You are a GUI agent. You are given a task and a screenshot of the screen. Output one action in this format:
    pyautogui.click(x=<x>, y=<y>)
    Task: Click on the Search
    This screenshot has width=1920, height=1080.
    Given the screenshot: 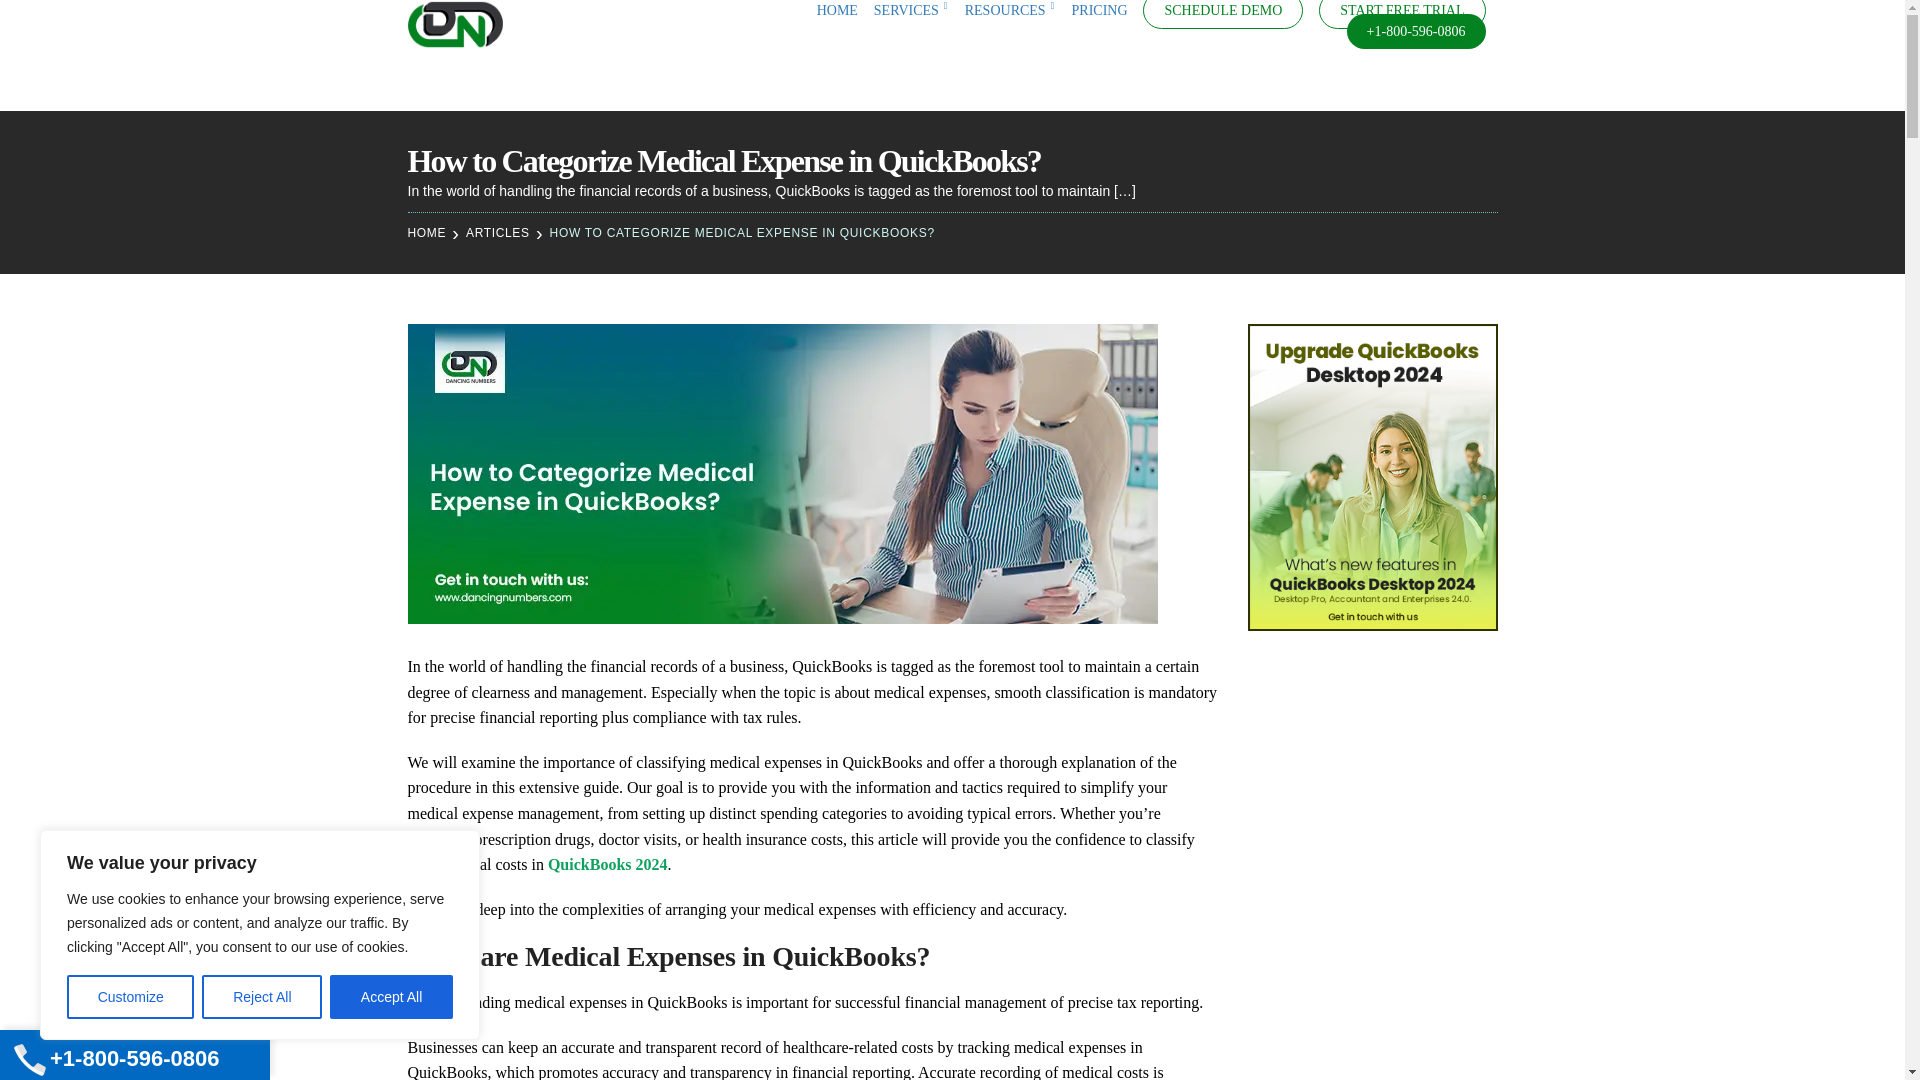 What is the action you would take?
    pyautogui.click(x=24, y=24)
    